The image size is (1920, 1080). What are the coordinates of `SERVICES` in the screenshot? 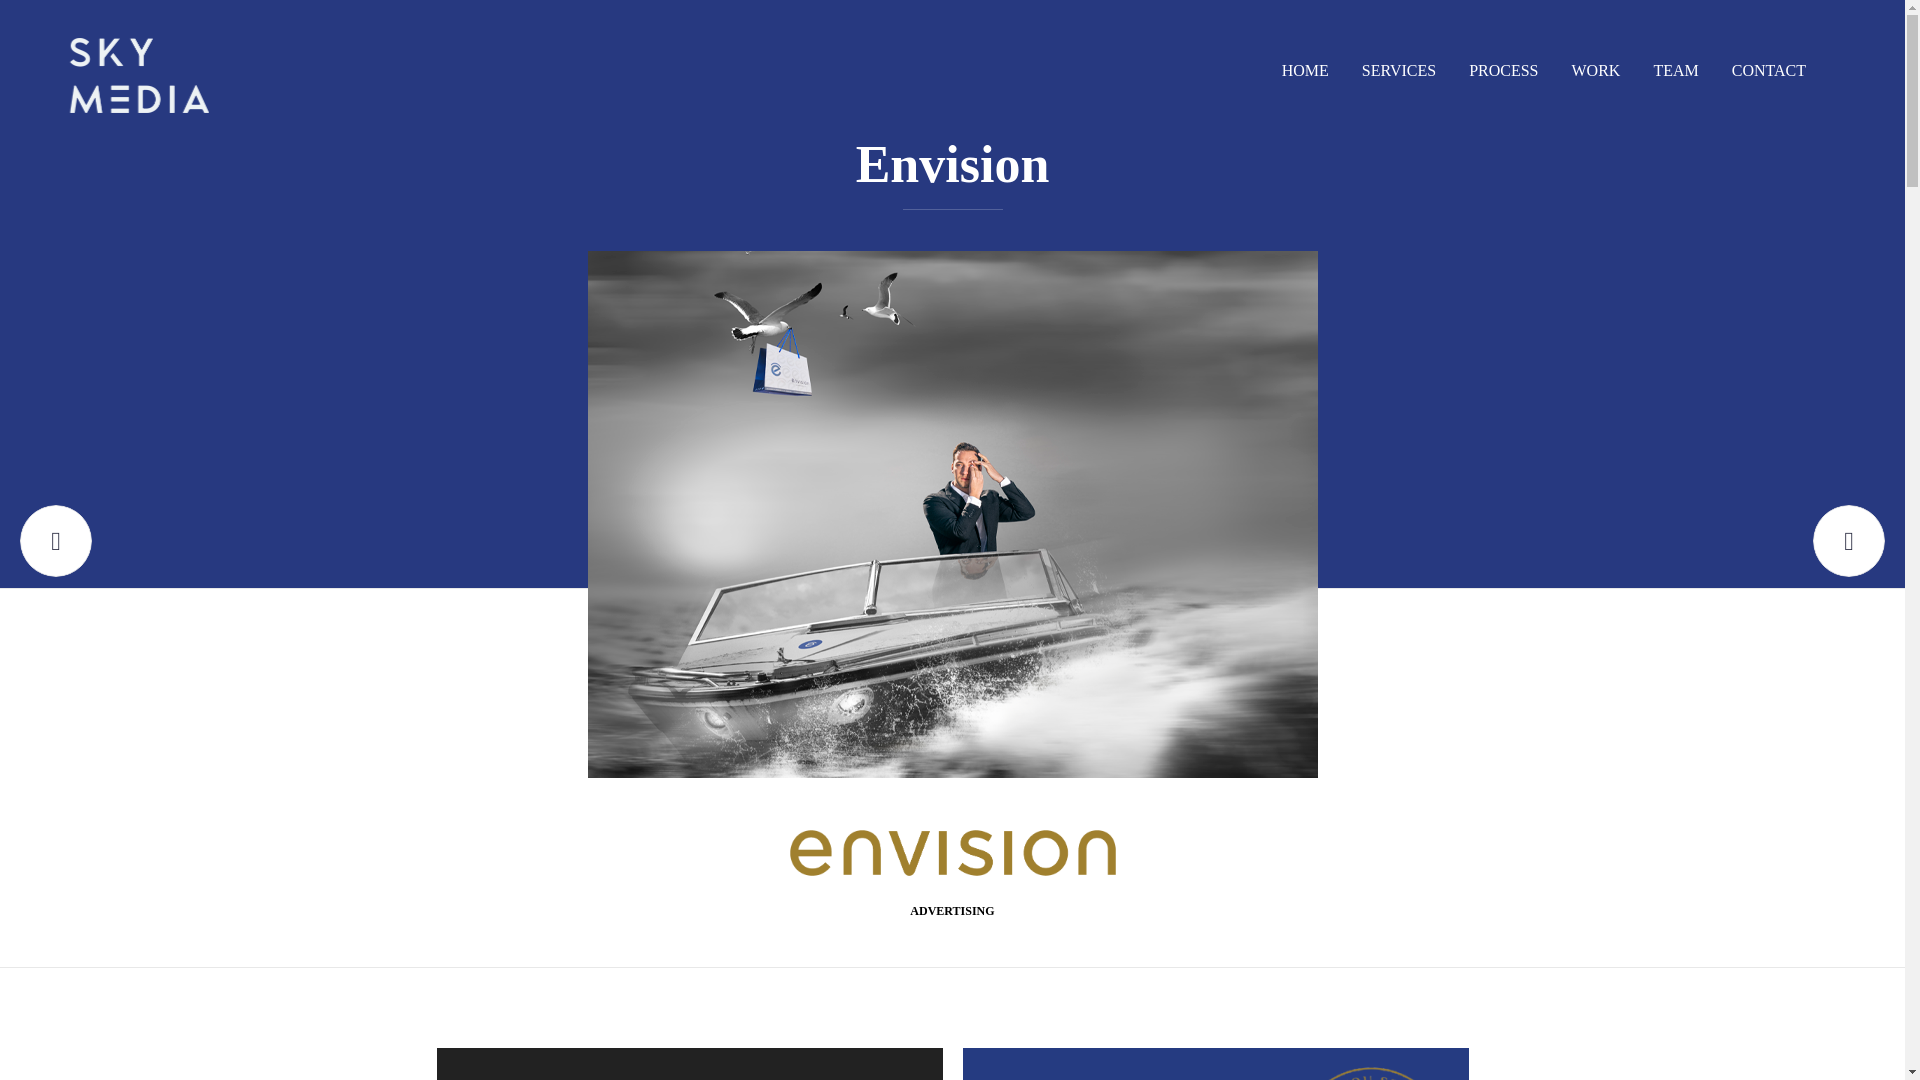 It's located at (1399, 70).